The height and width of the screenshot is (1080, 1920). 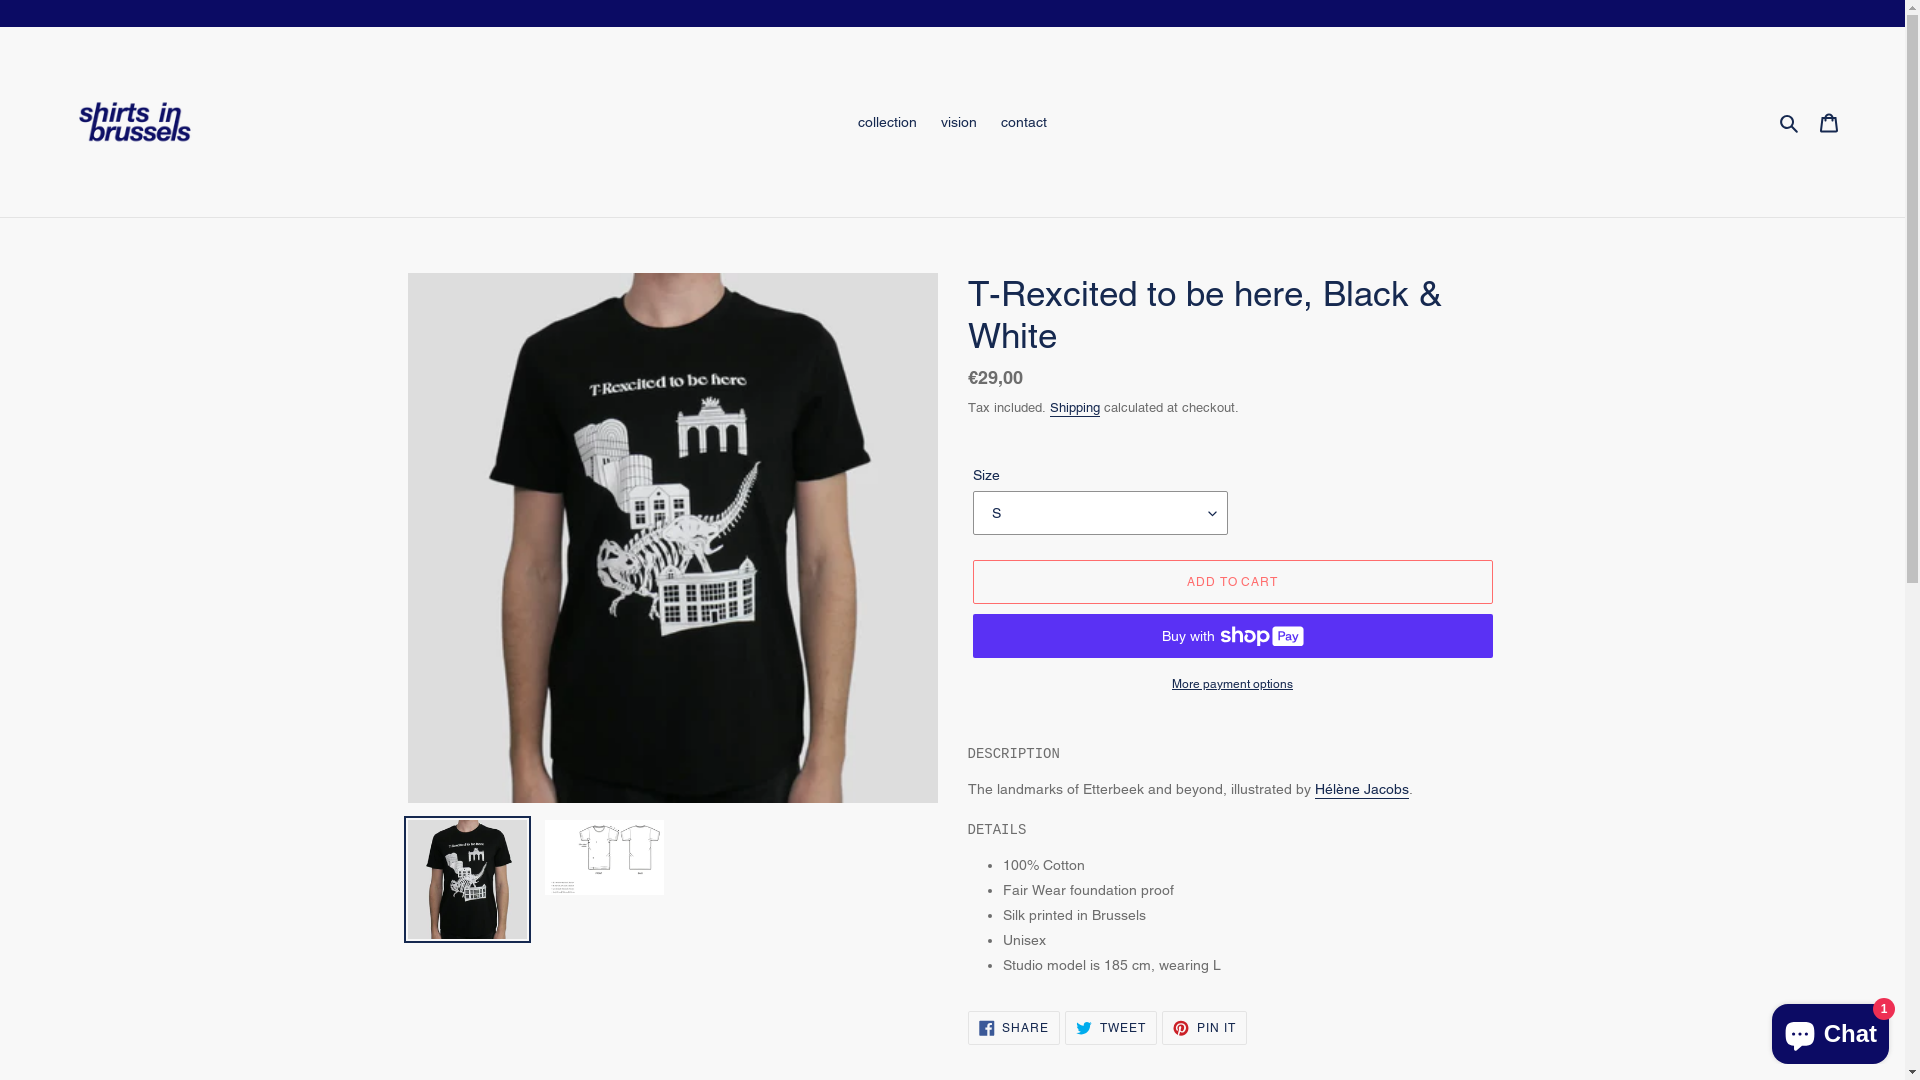 I want to click on More payment options, so click(x=1232, y=684).